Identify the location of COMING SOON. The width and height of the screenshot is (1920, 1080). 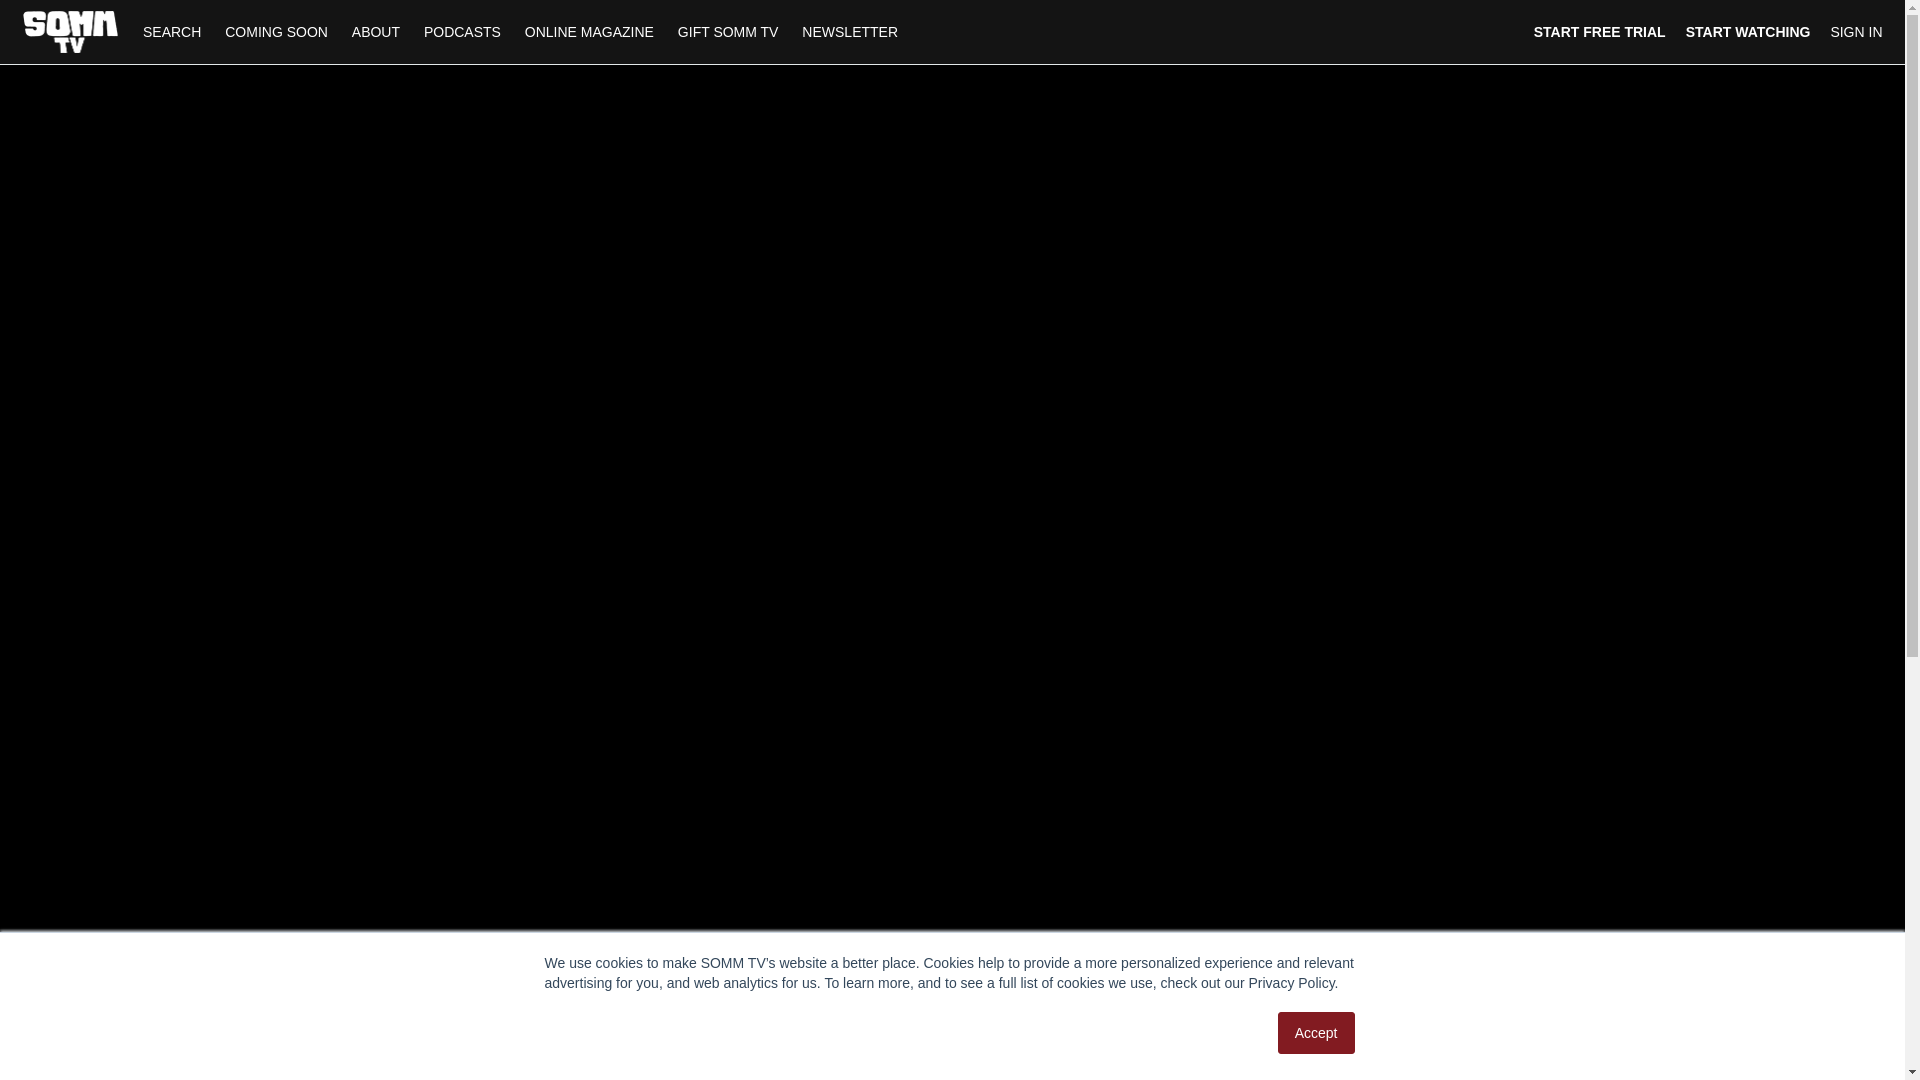
(276, 31).